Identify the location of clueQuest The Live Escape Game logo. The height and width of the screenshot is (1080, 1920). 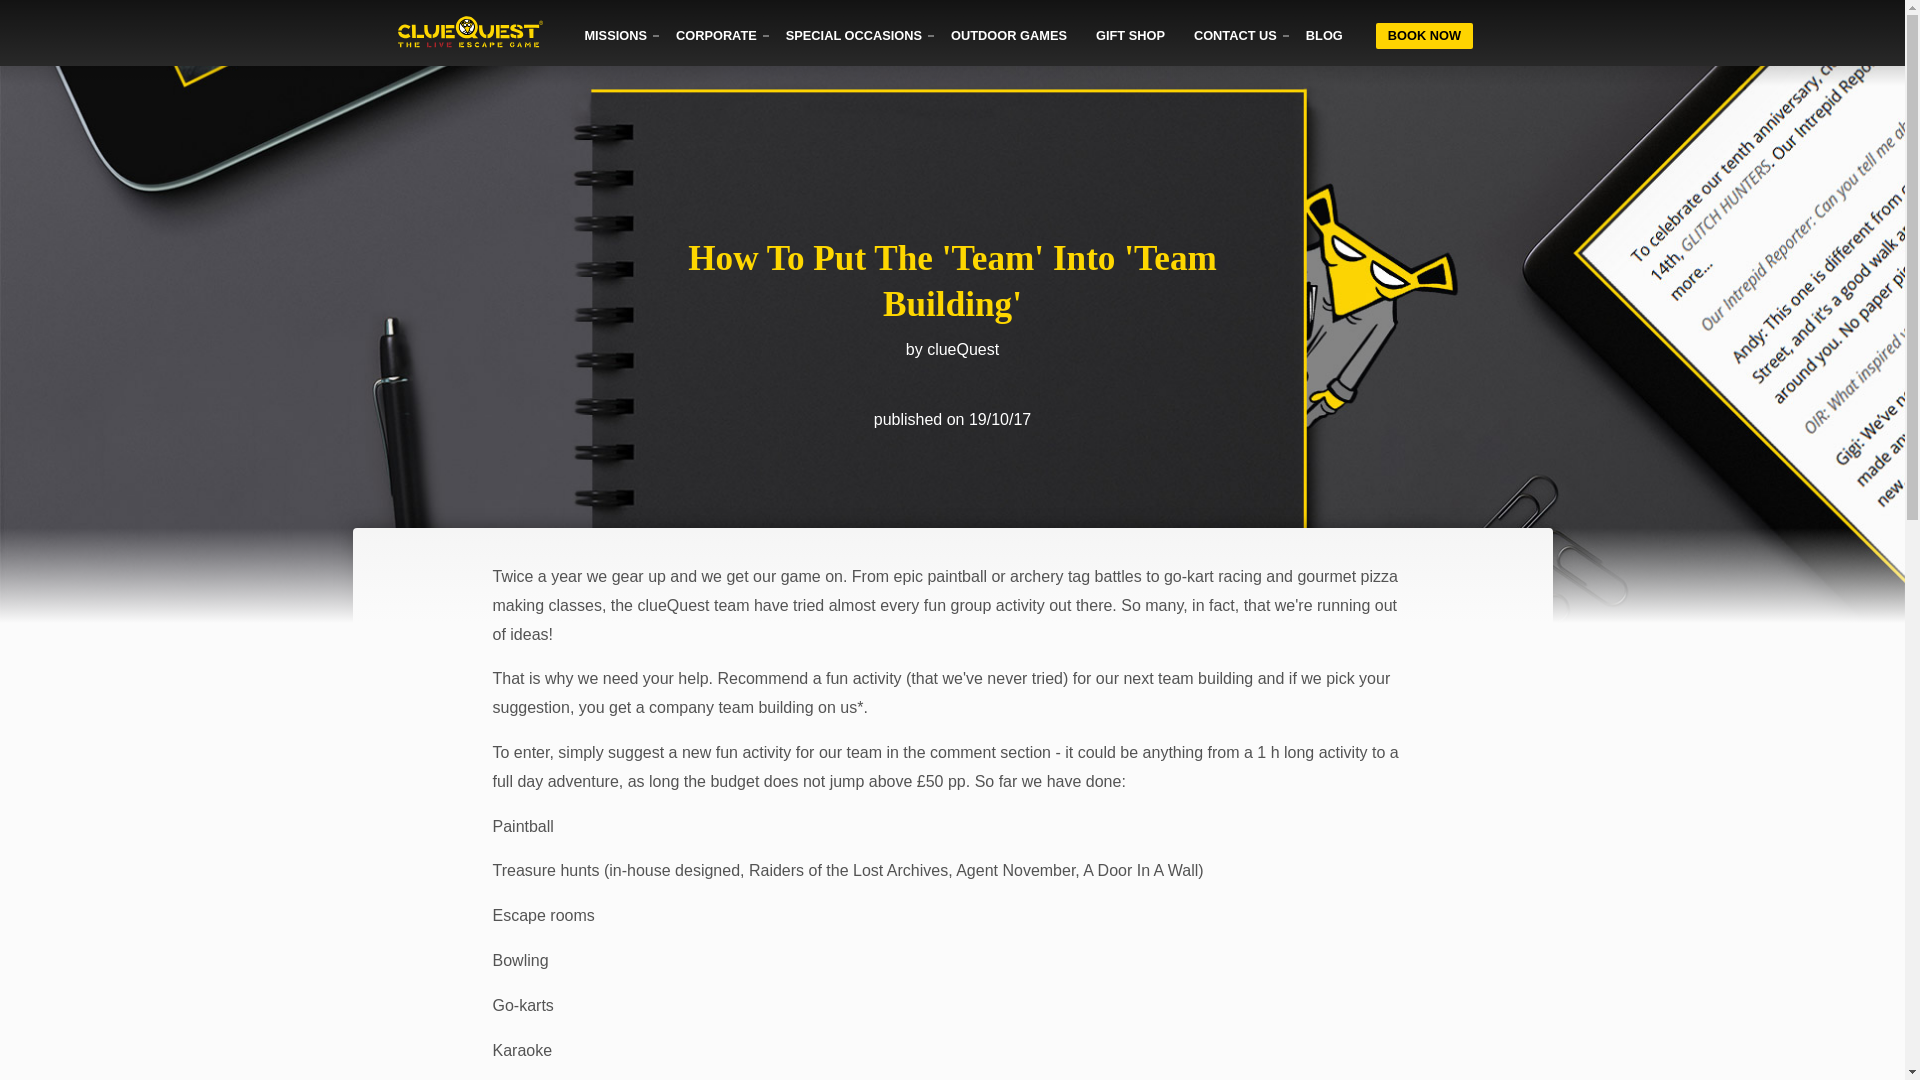
(470, 36).